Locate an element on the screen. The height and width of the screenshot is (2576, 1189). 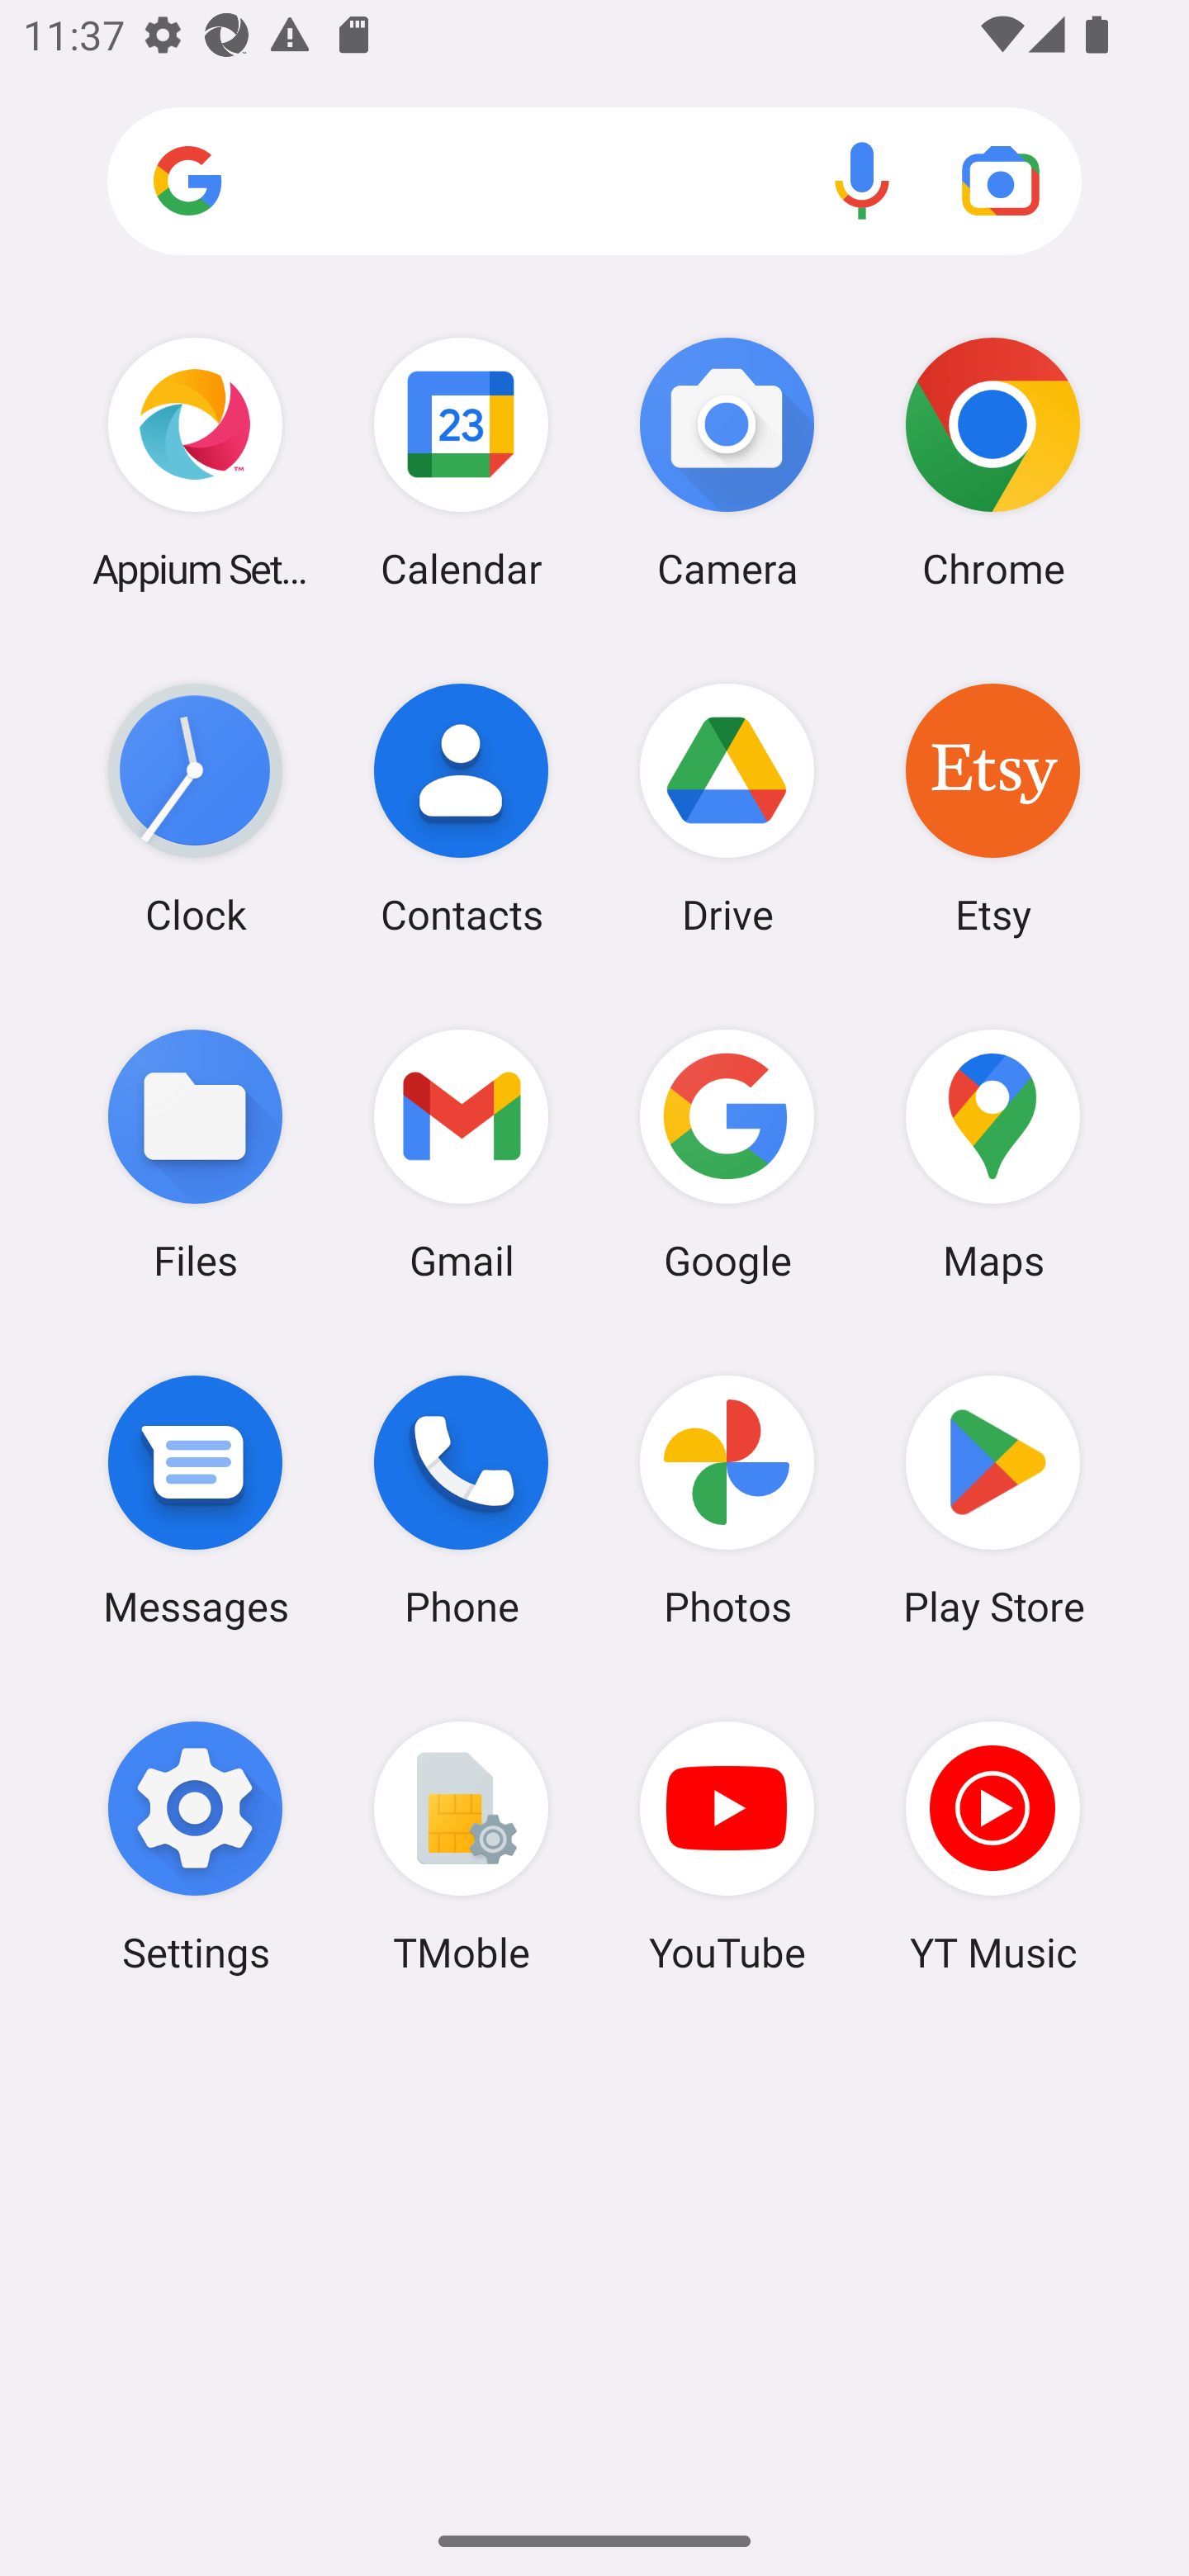
Chrome is located at coordinates (992, 462).